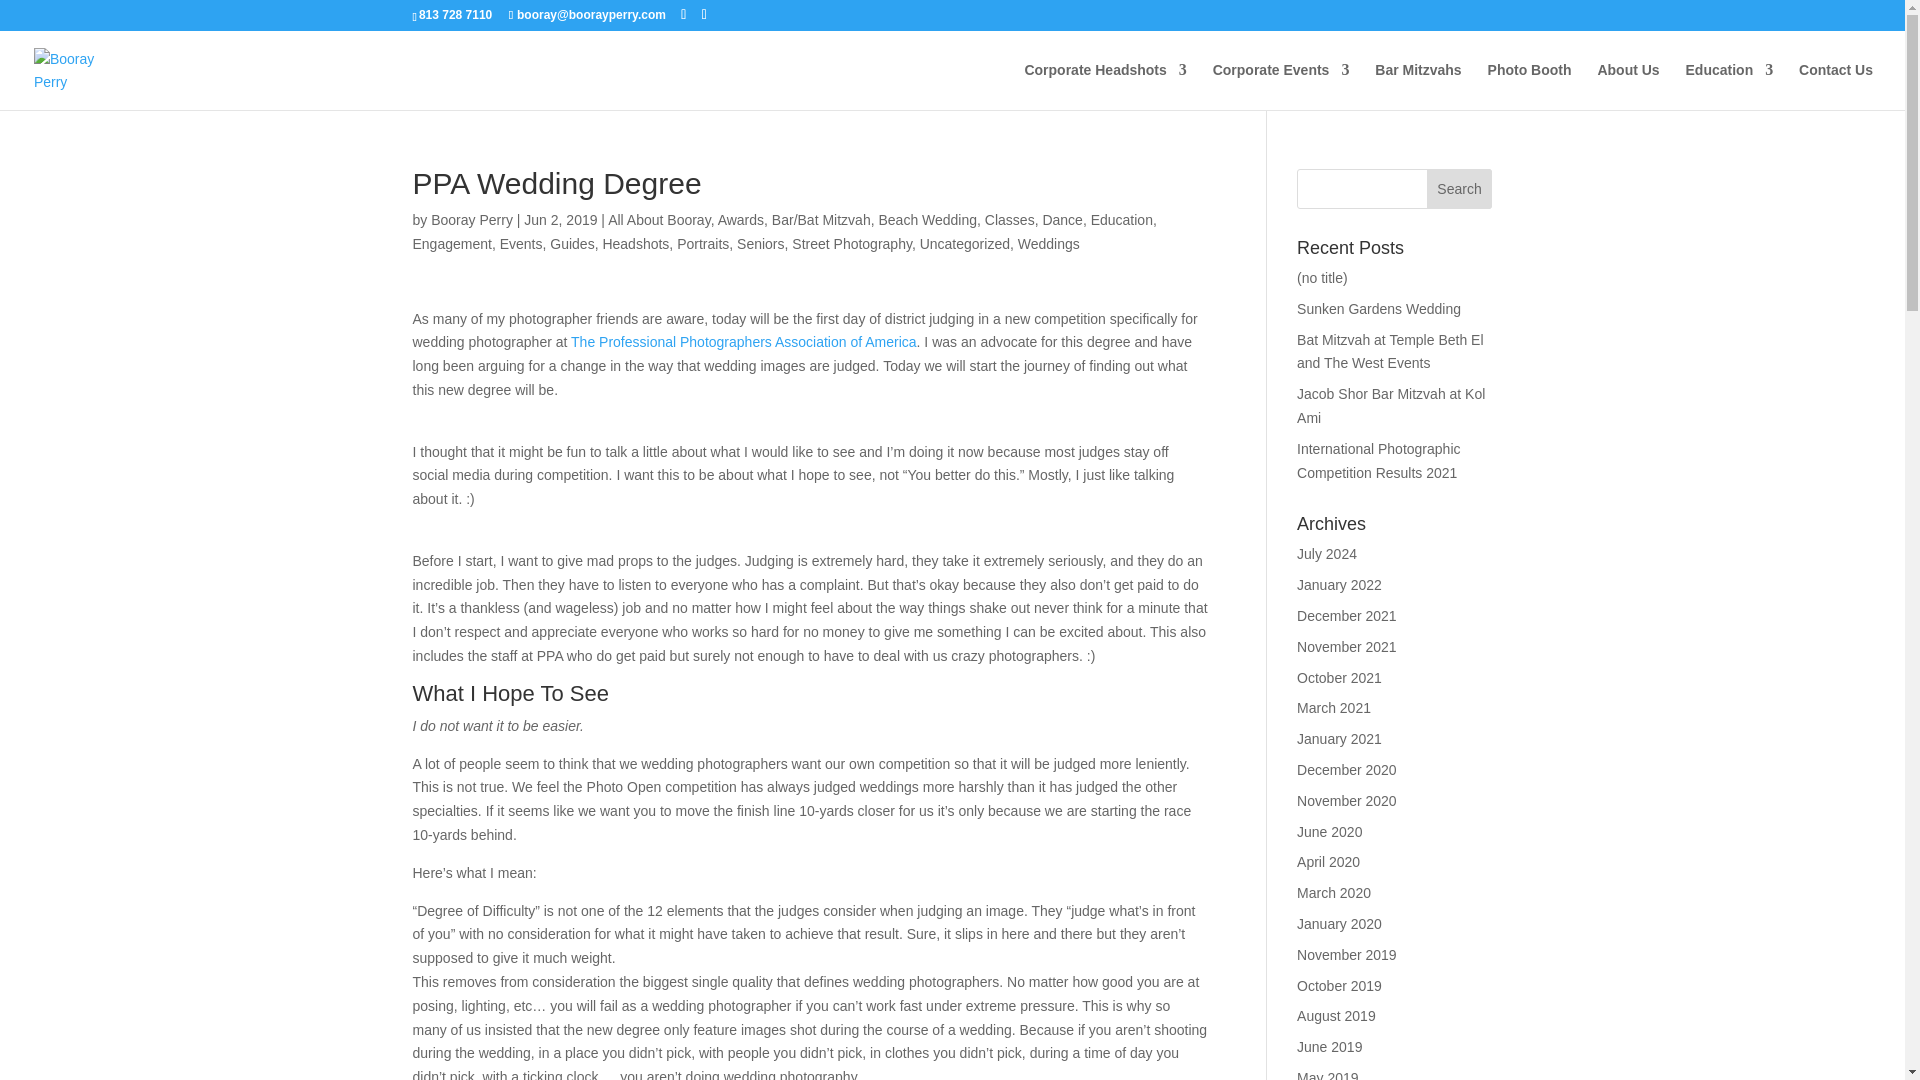 The image size is (1920, 1080). Describe the element at coordinates (927, 219) in the screenshot. I see `Beach Wedding` at that location.